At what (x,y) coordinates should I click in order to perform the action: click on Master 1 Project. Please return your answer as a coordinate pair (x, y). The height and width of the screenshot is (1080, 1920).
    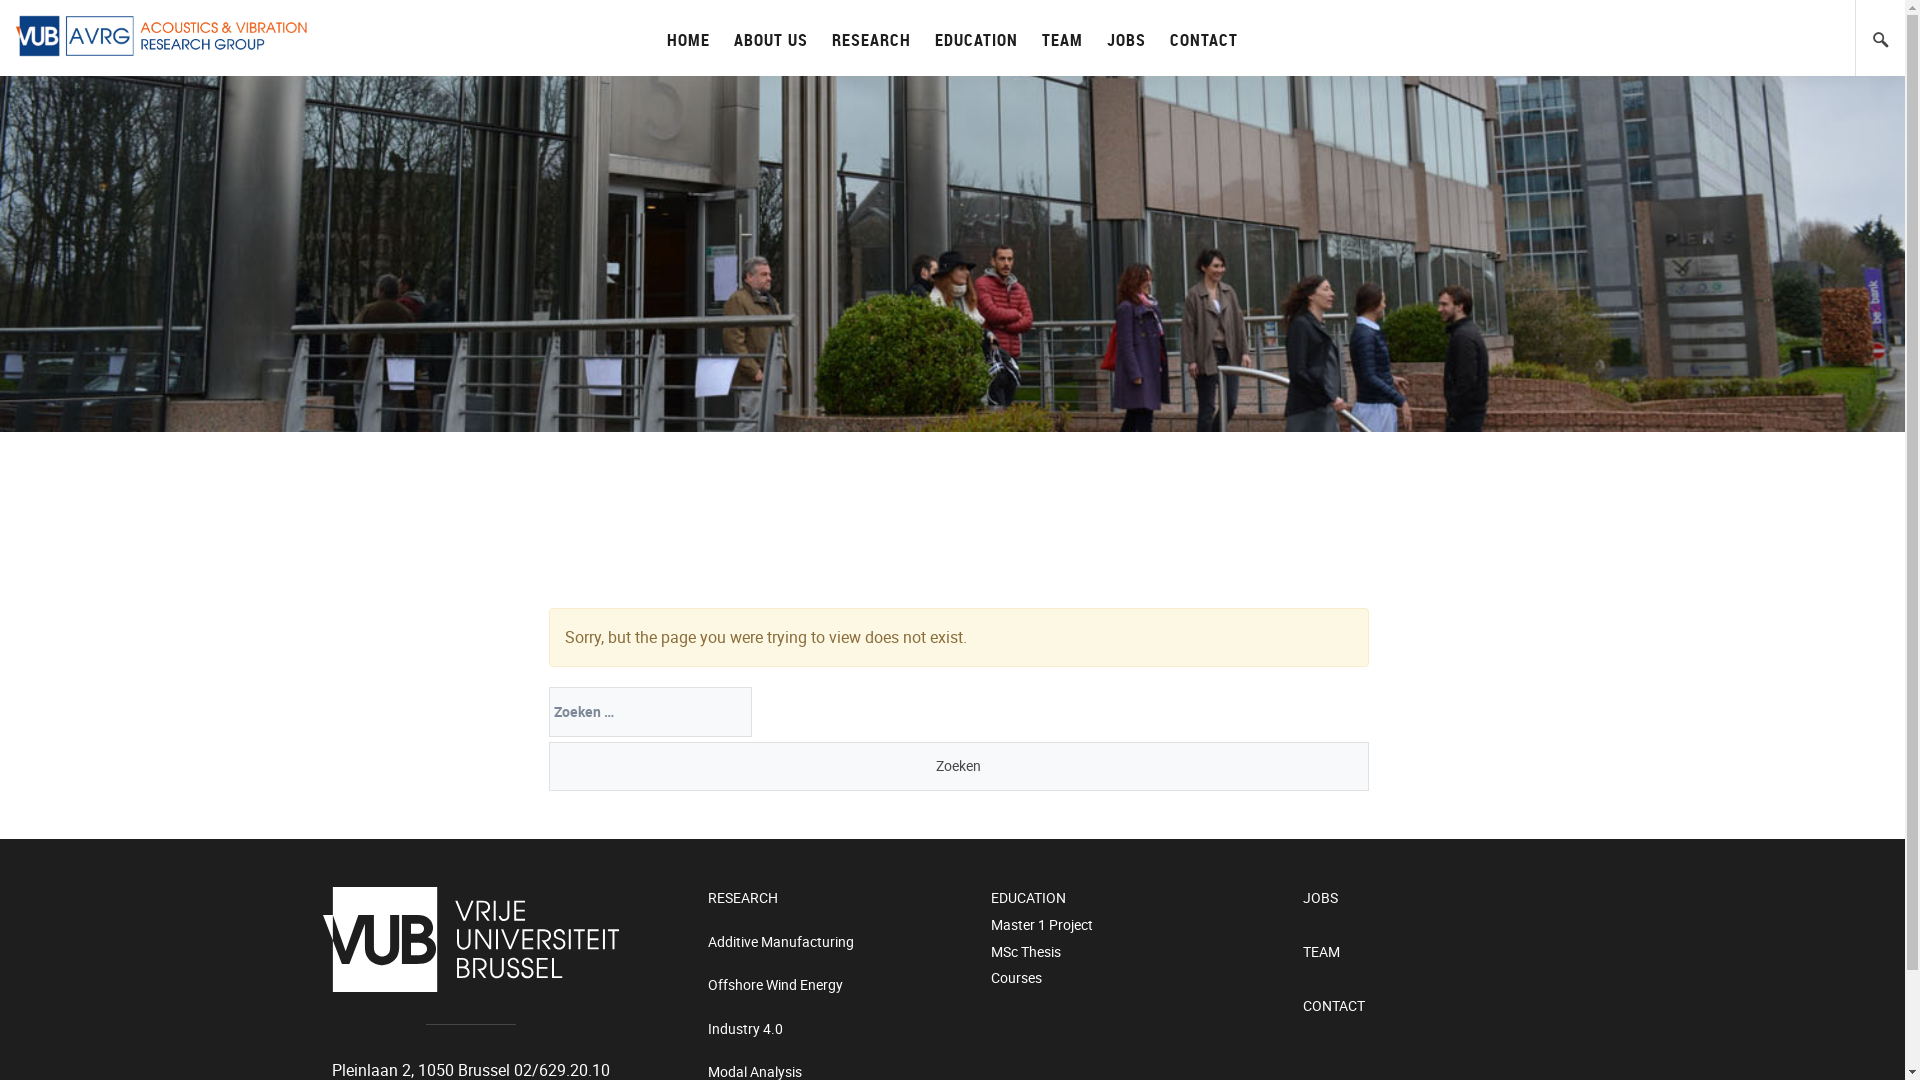
    Looking at the image, I should click on (1138, 928).